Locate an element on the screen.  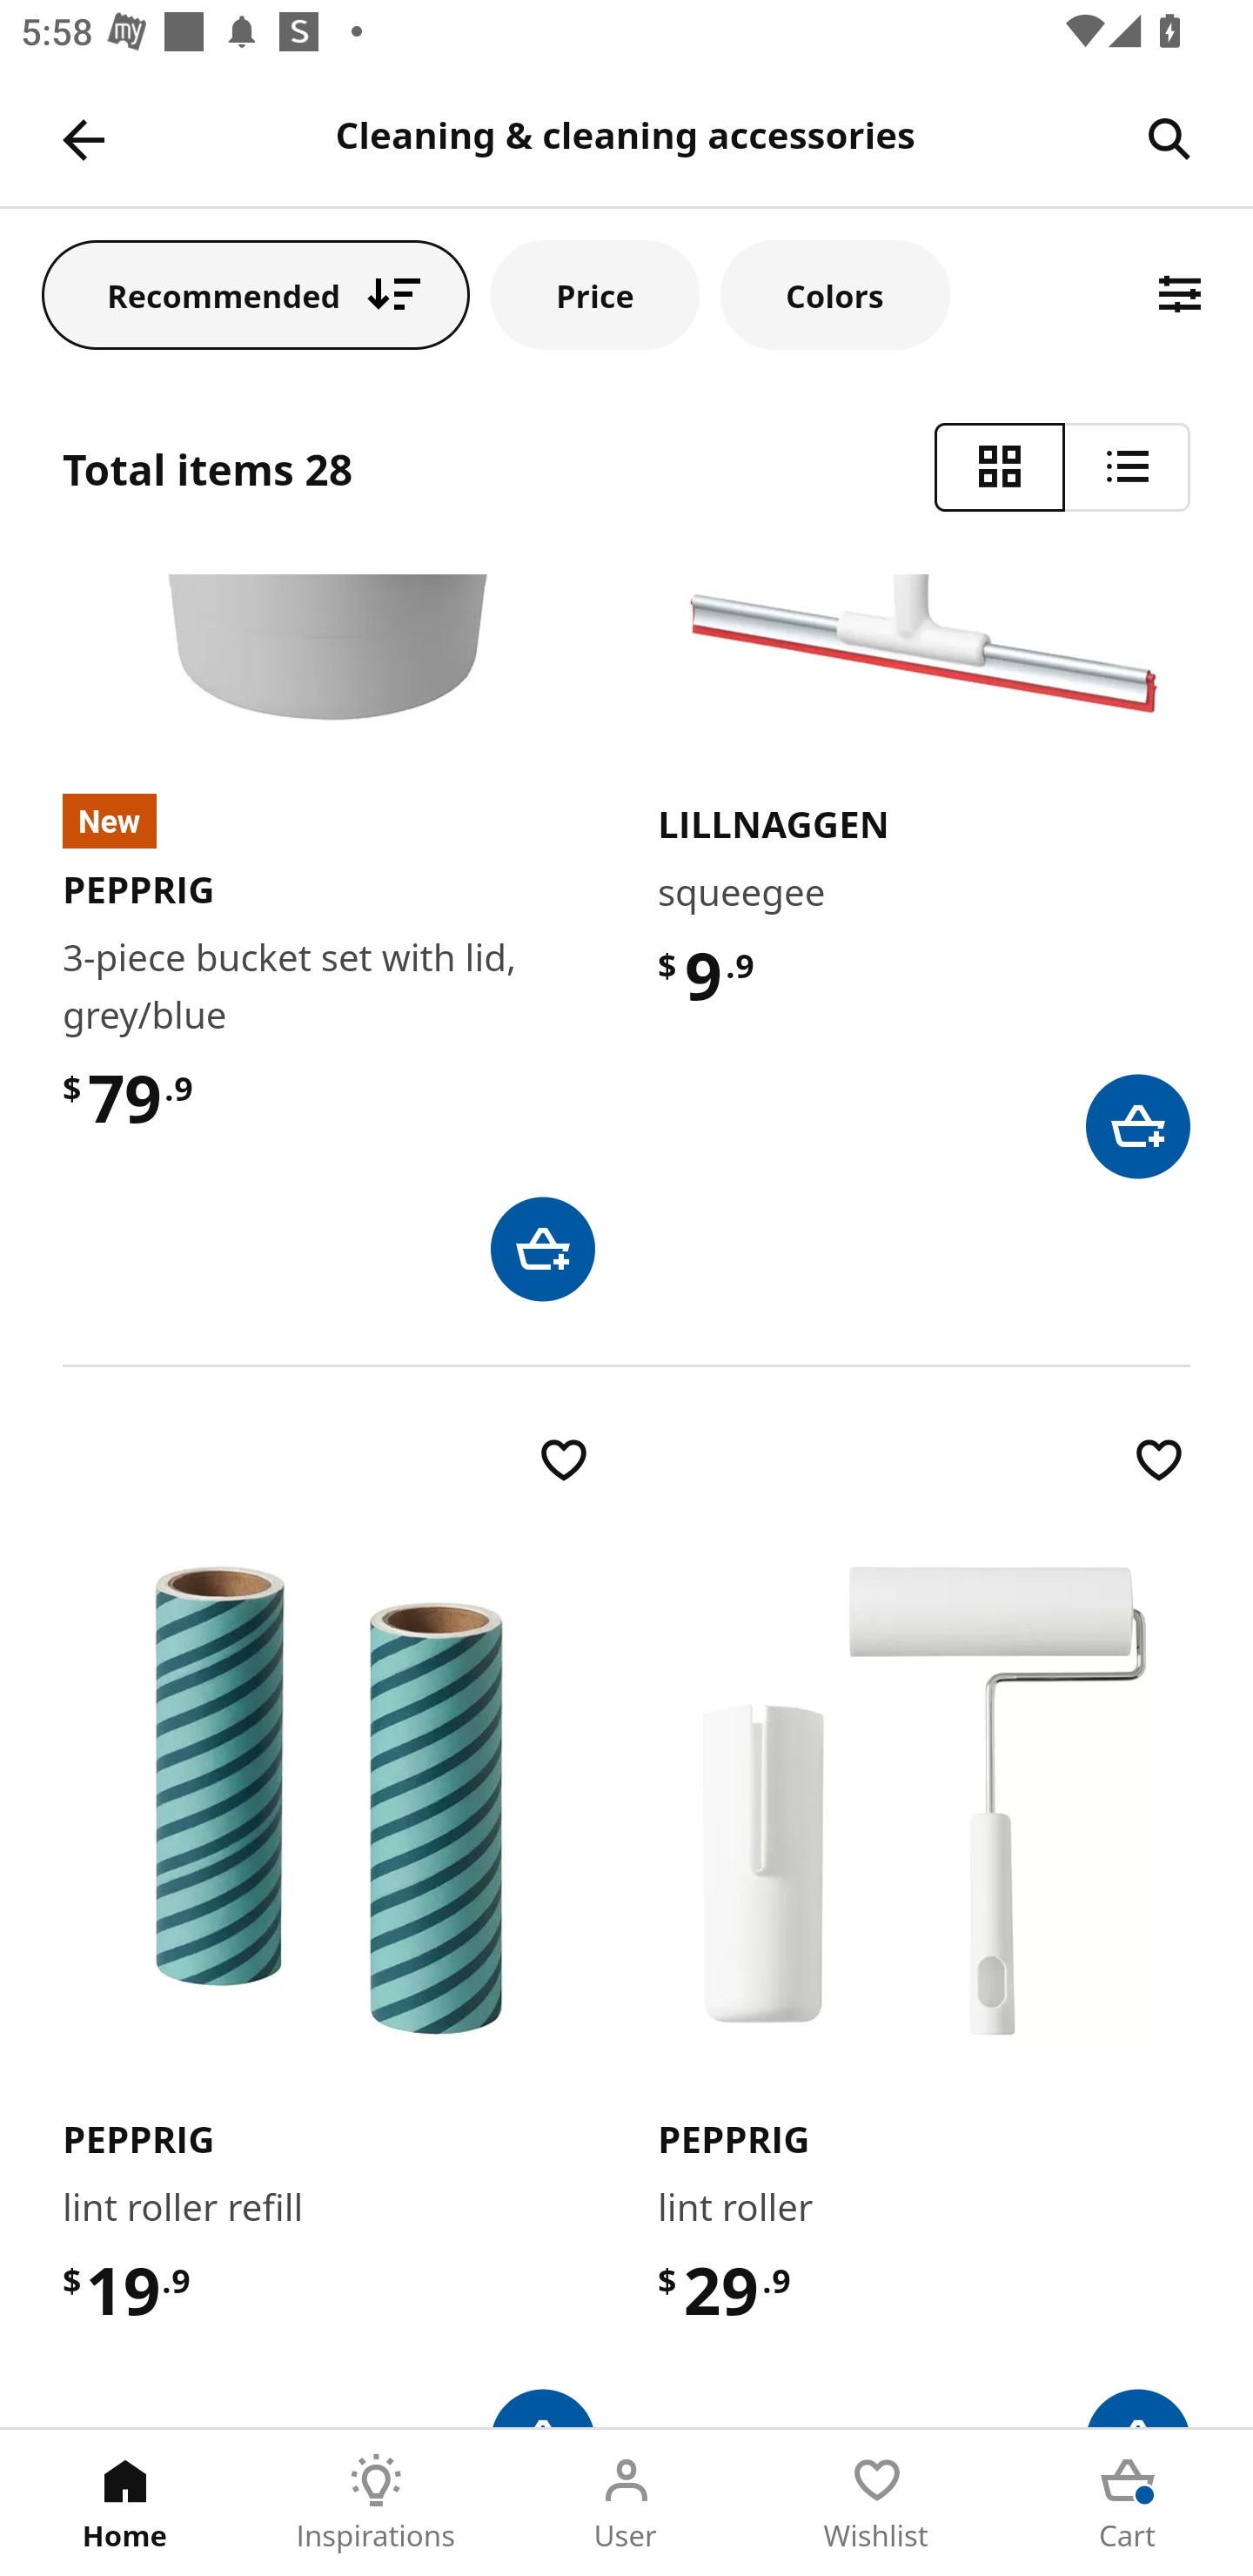
​P​E​P​P​R​I​G​
lint roller
$
29
.9 is located at coordinates (924, 1928).